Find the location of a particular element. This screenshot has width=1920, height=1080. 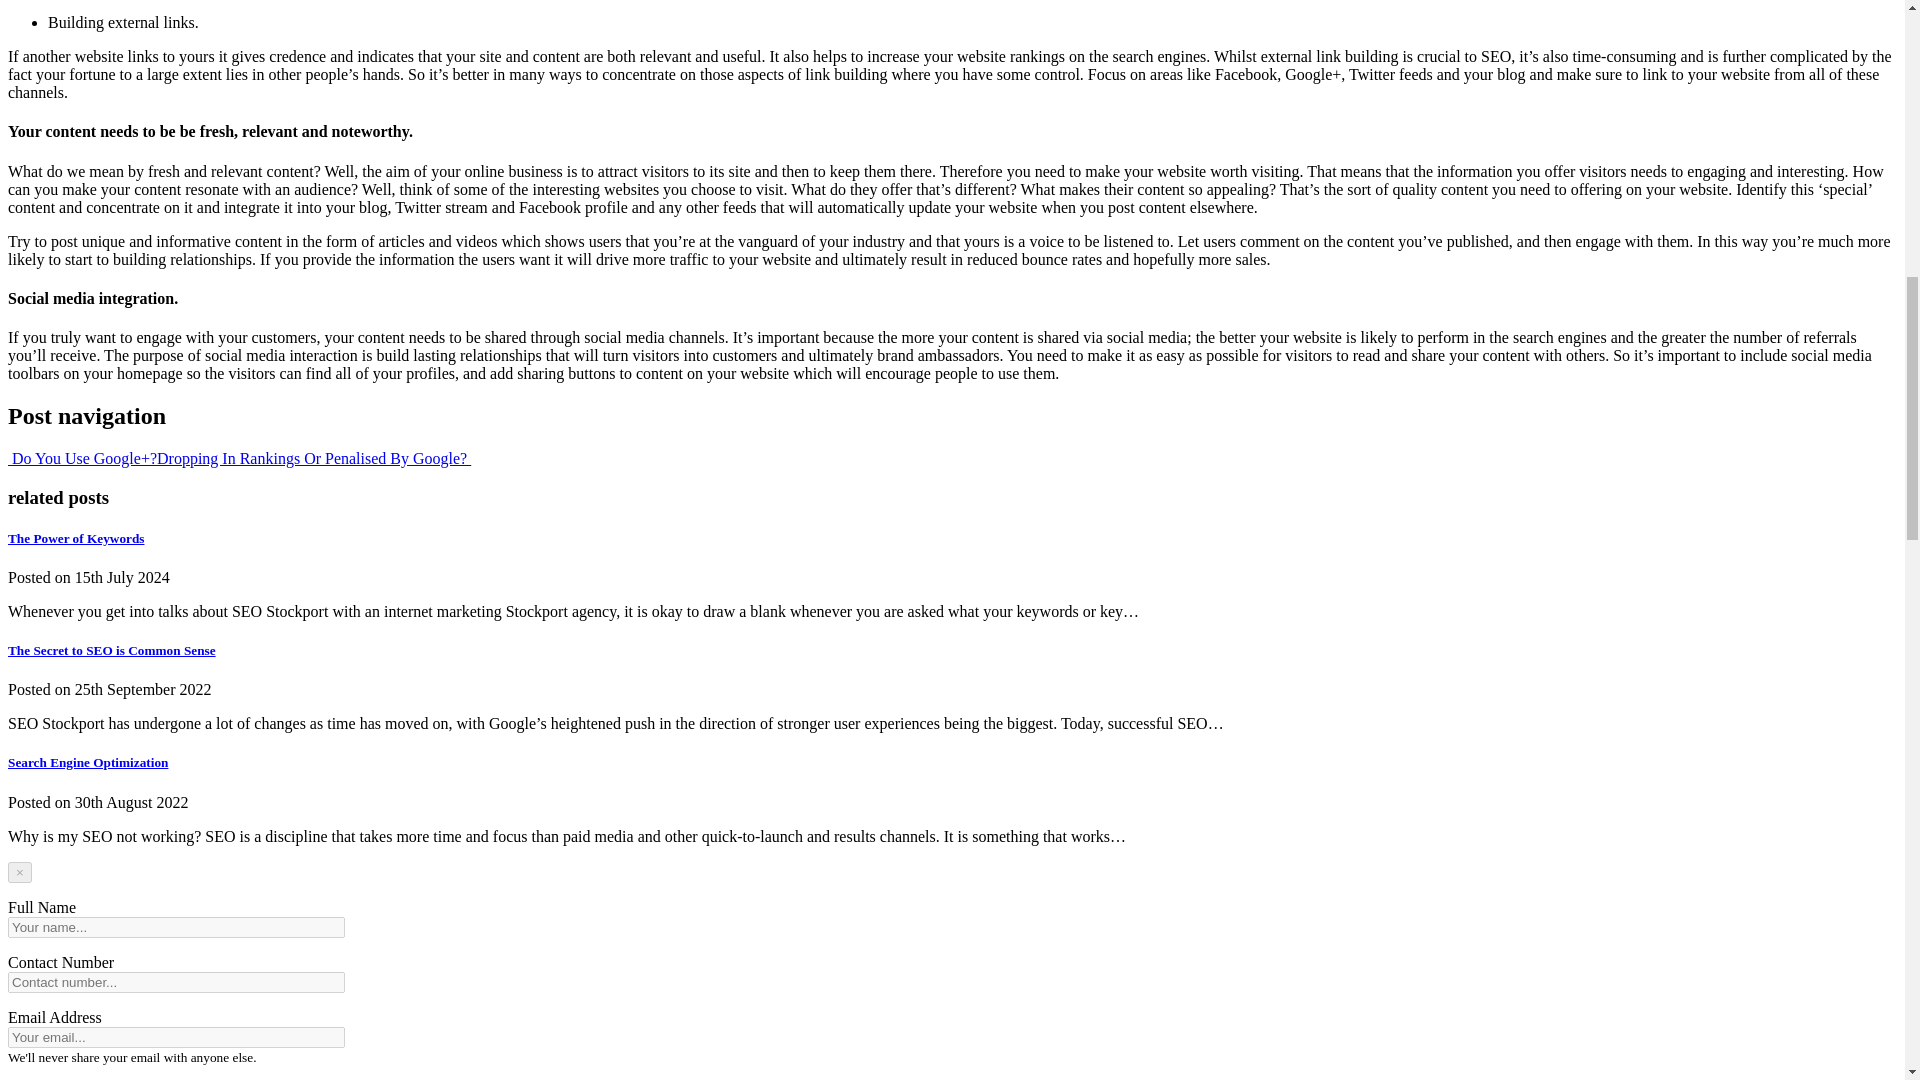

The Power of Keywords is located at coordinates (76, 538).